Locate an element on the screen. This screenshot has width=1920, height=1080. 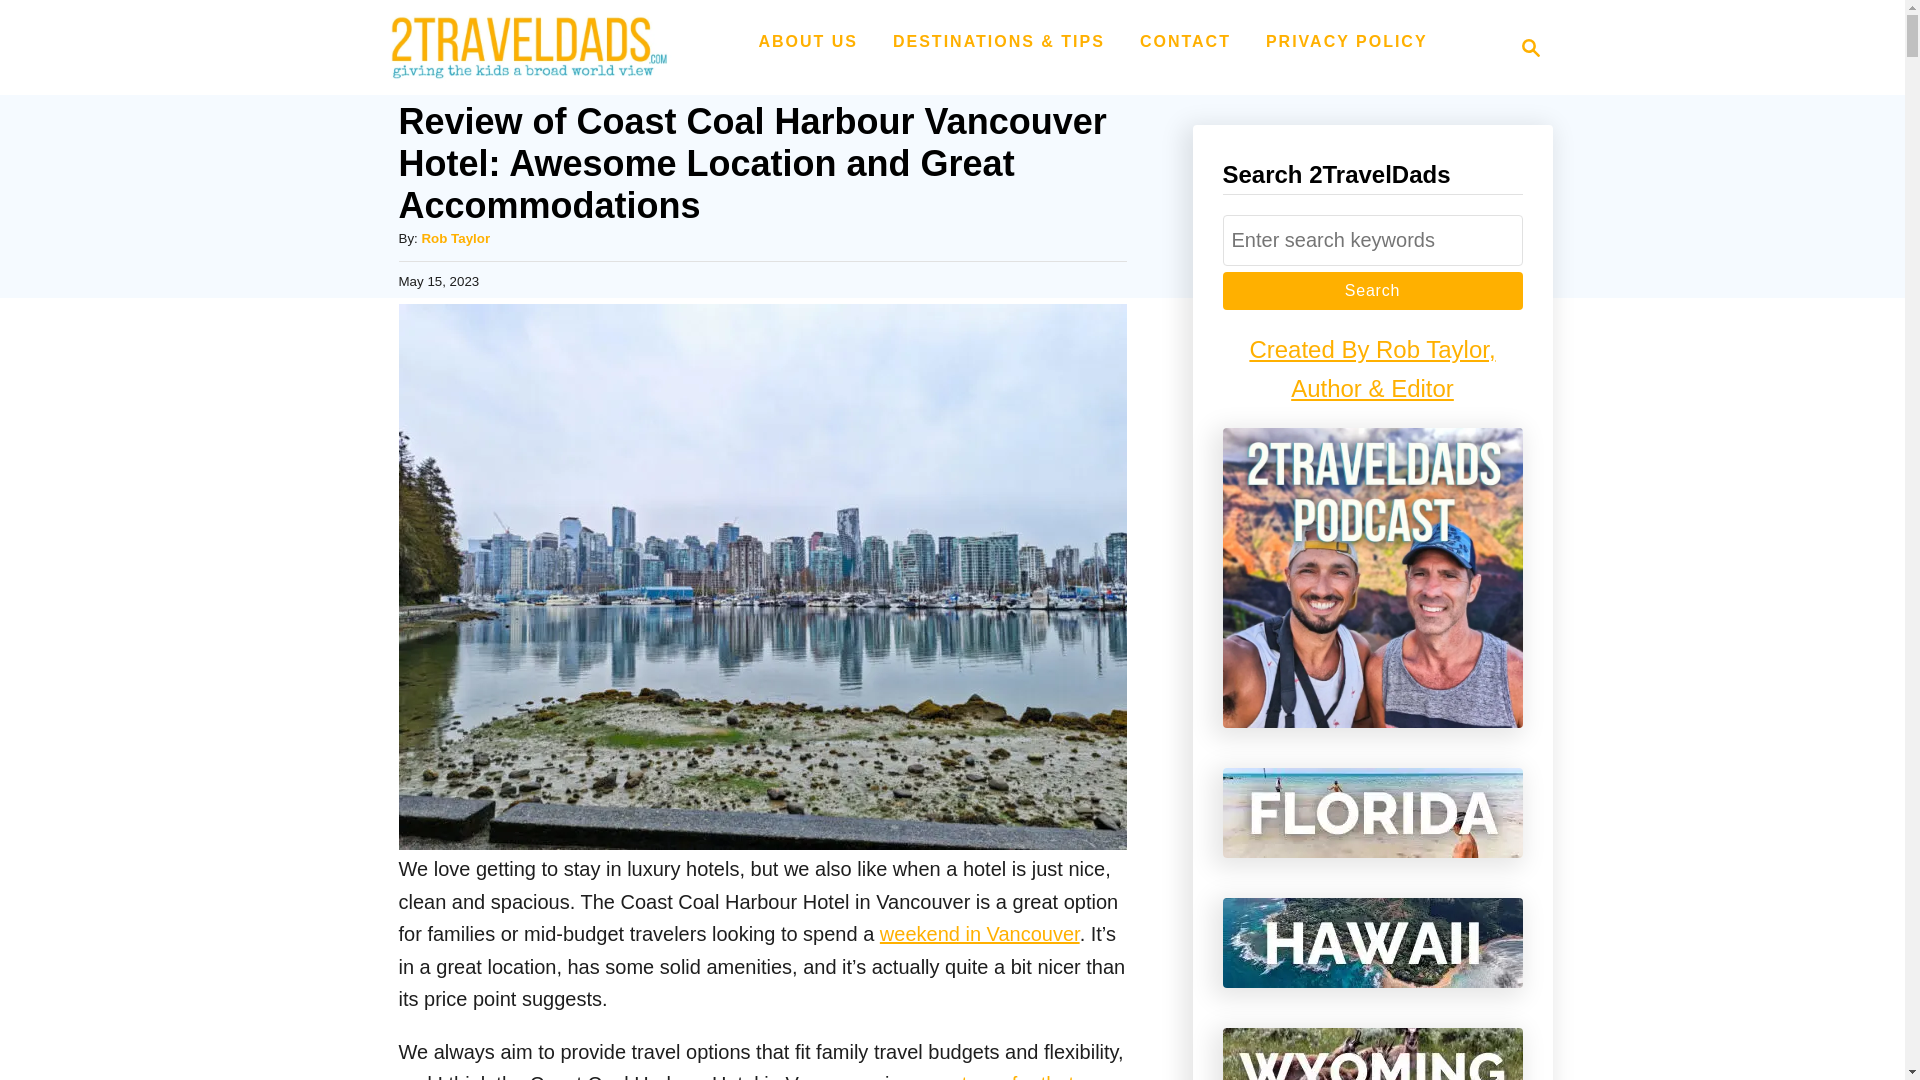
Search is located at coordinates (1372, 290).